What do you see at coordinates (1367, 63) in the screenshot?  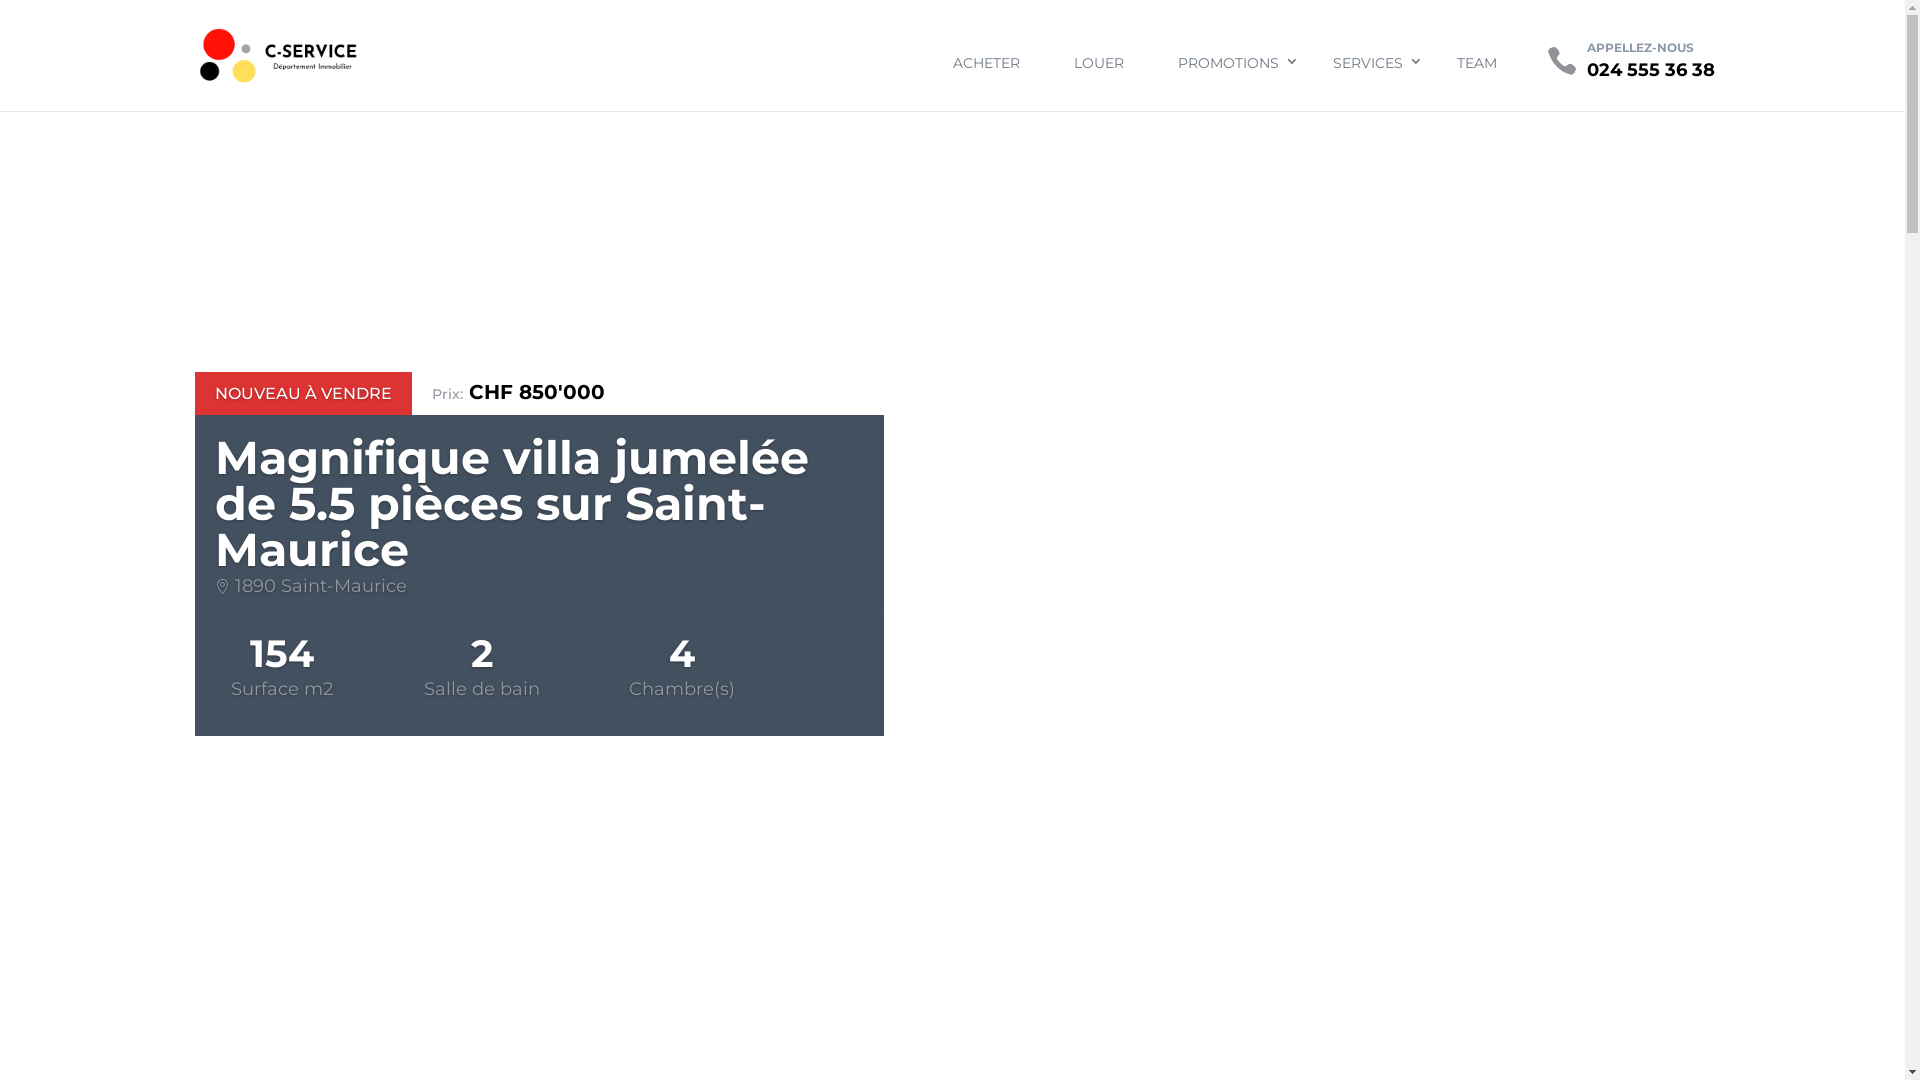 I see `SERVICES` at bounding box center [1367, 63].